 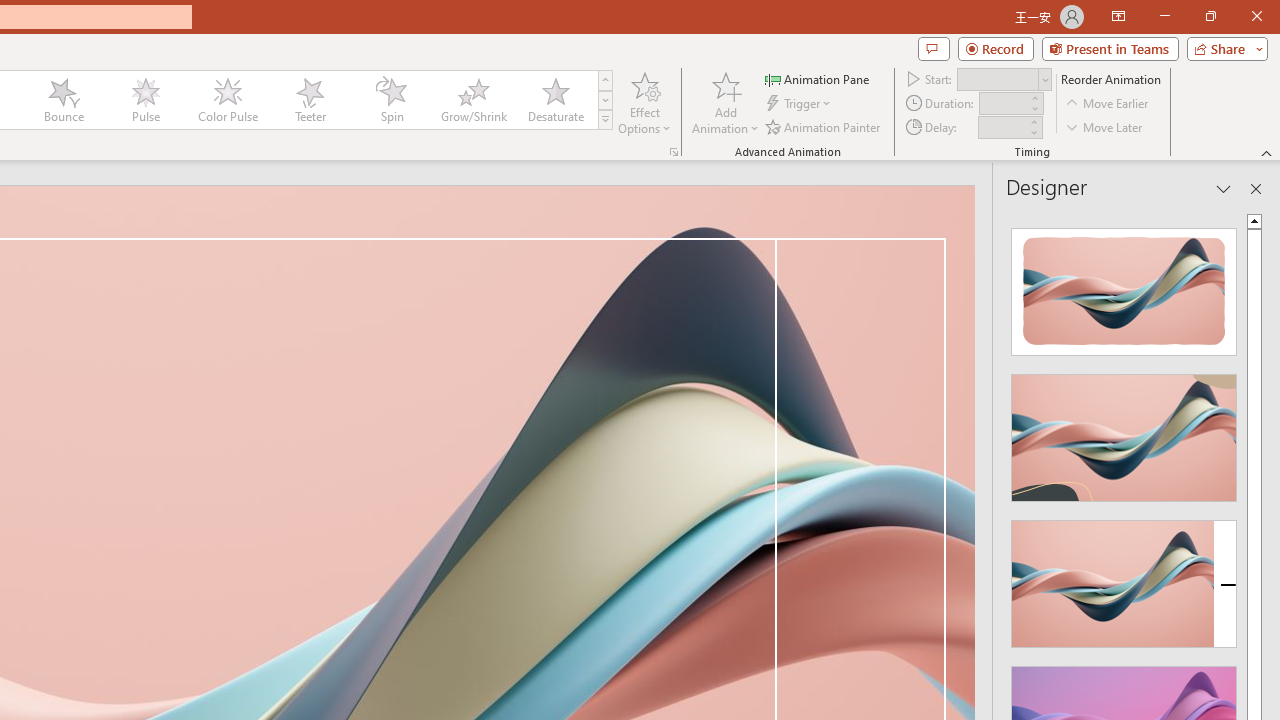 I want to click on Teeter, so click(x=309, y=100).